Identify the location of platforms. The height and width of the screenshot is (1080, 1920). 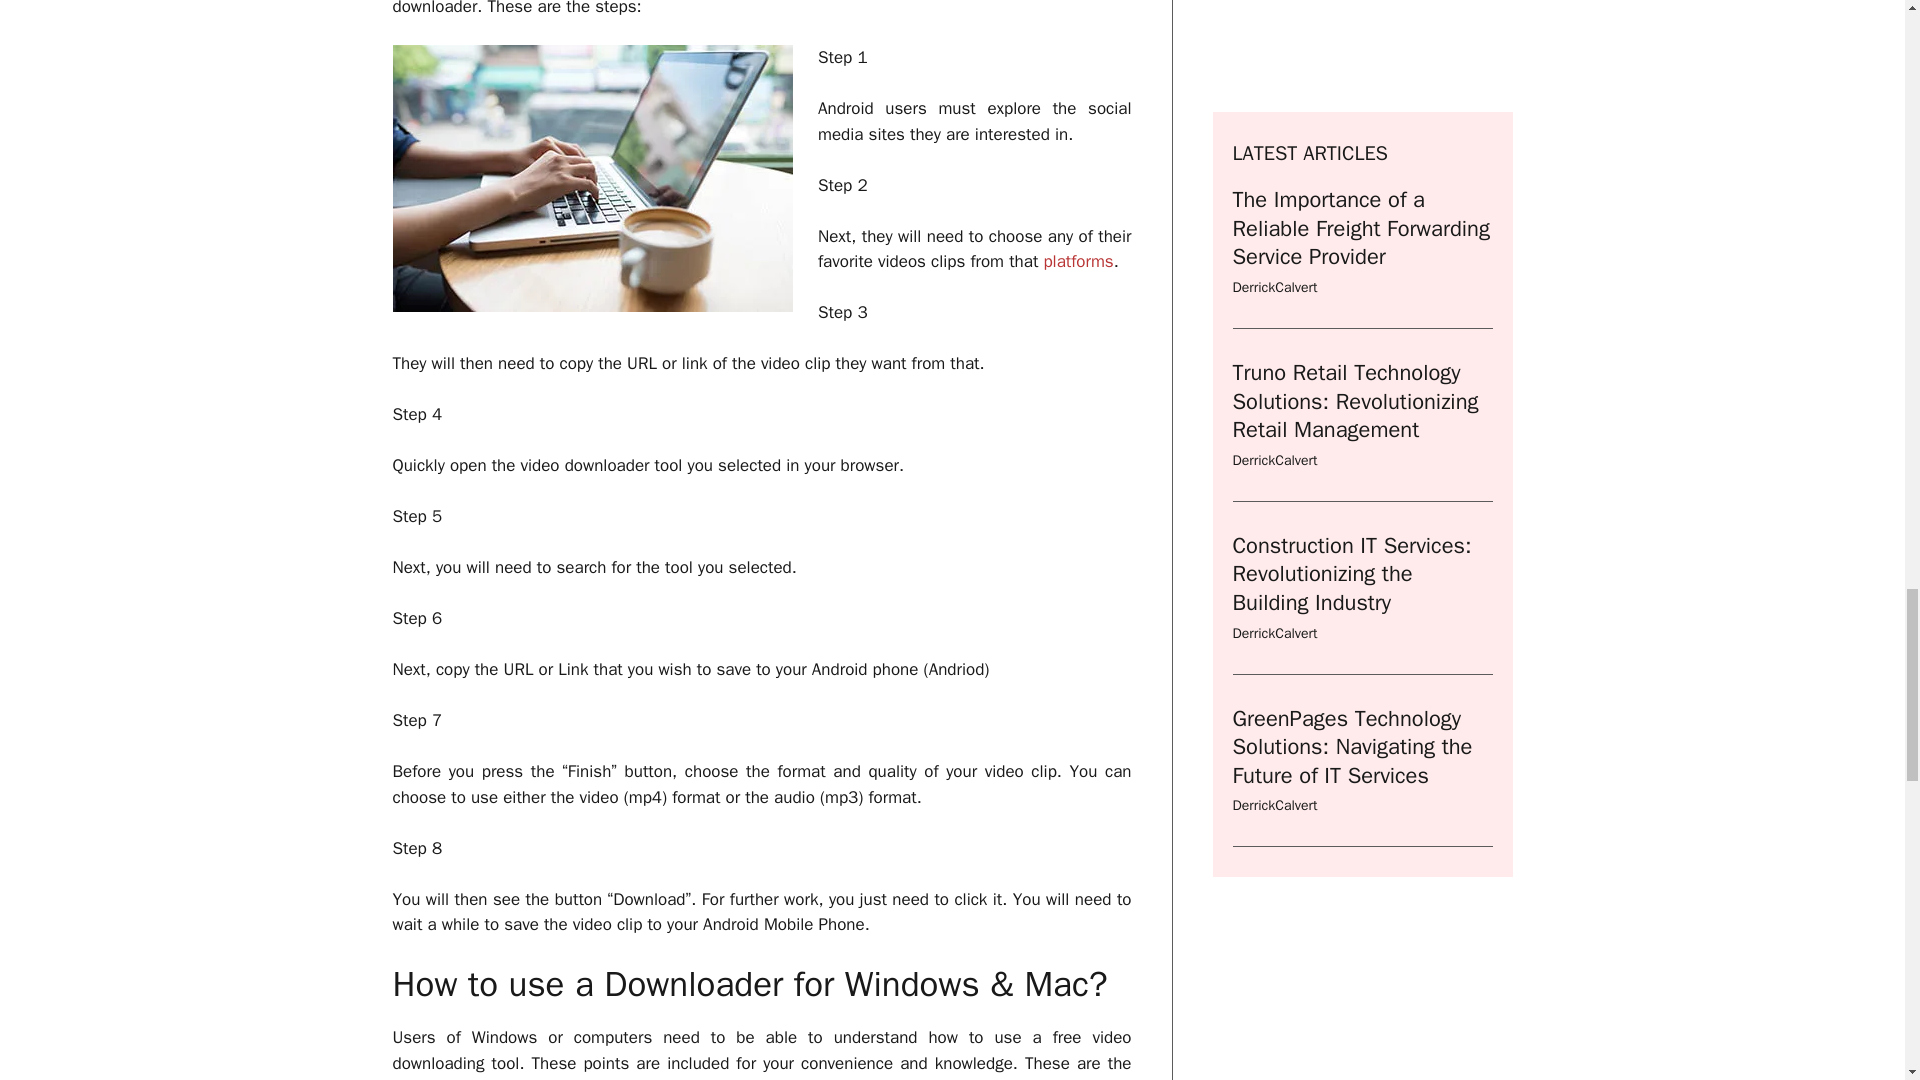
(1078, 261).